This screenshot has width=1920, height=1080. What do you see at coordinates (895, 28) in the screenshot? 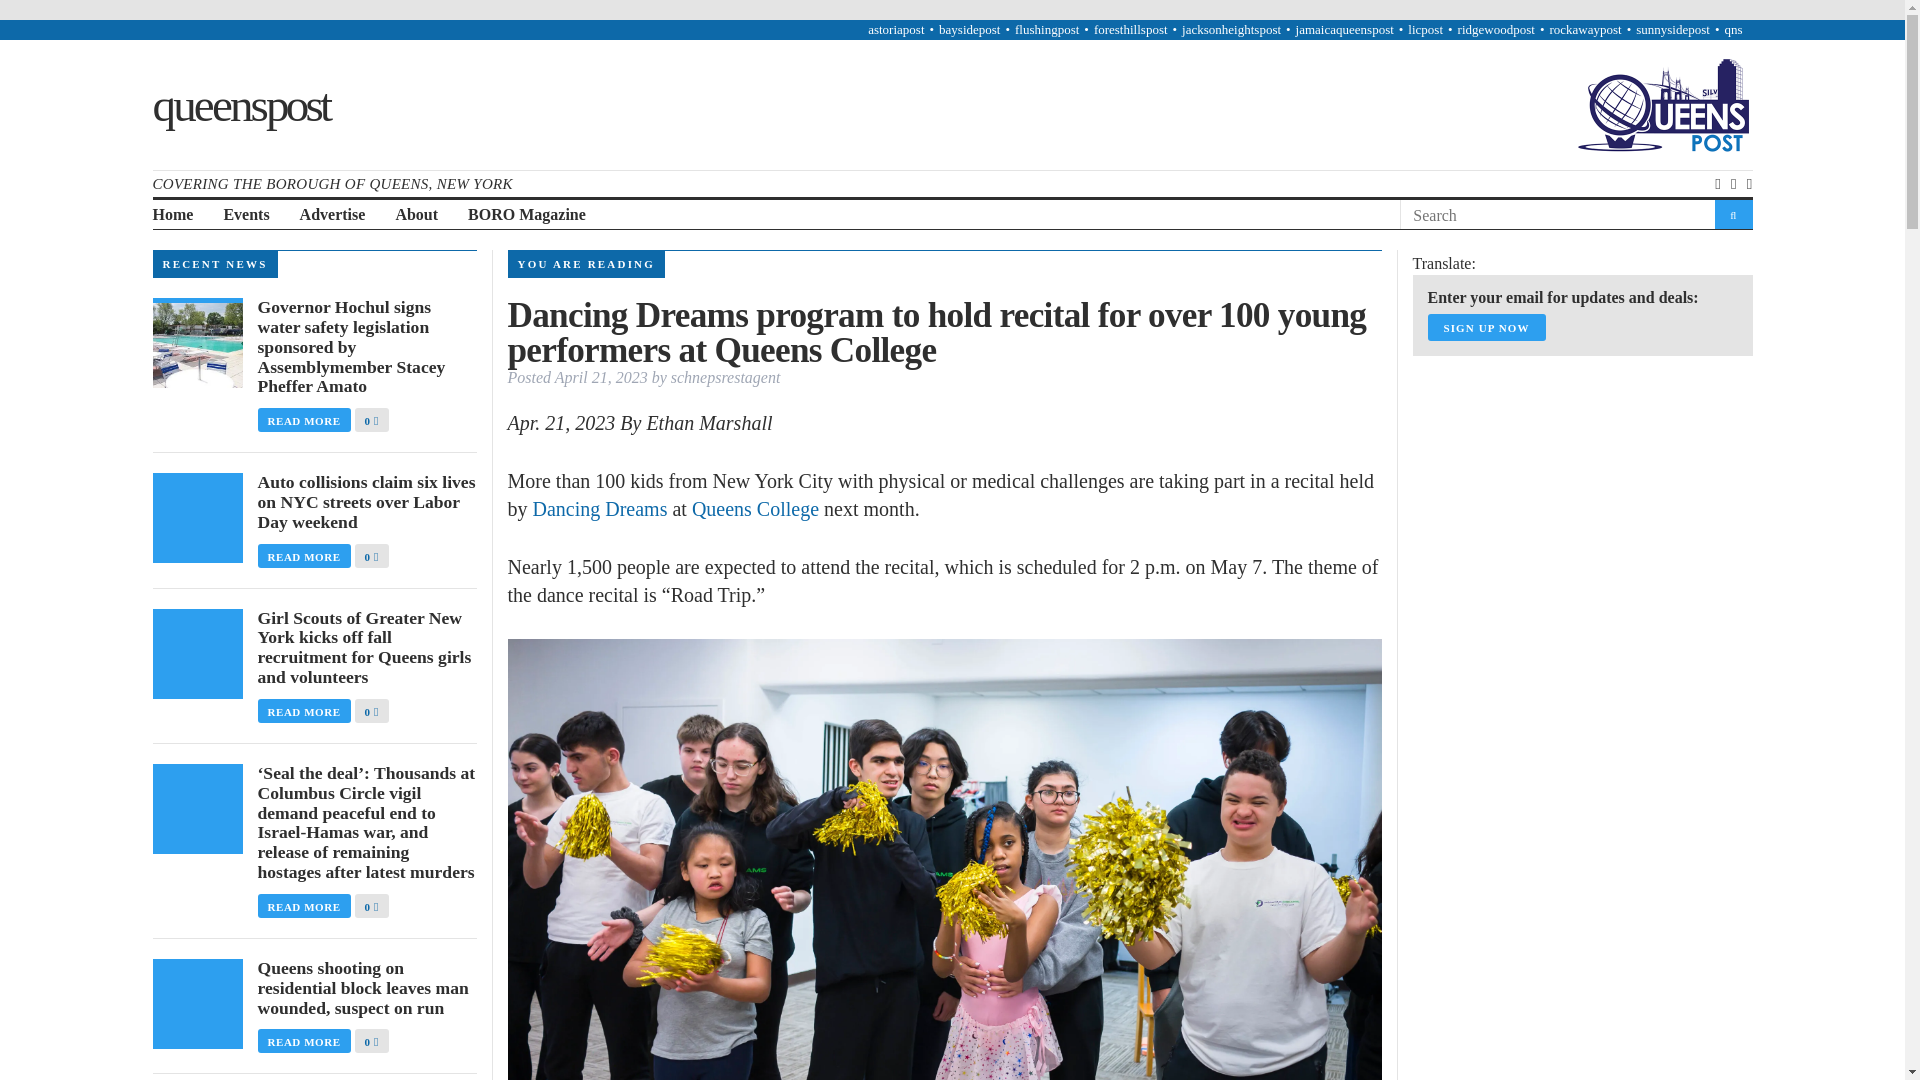
I see `astoriapost` at bounding box center [895, 28].